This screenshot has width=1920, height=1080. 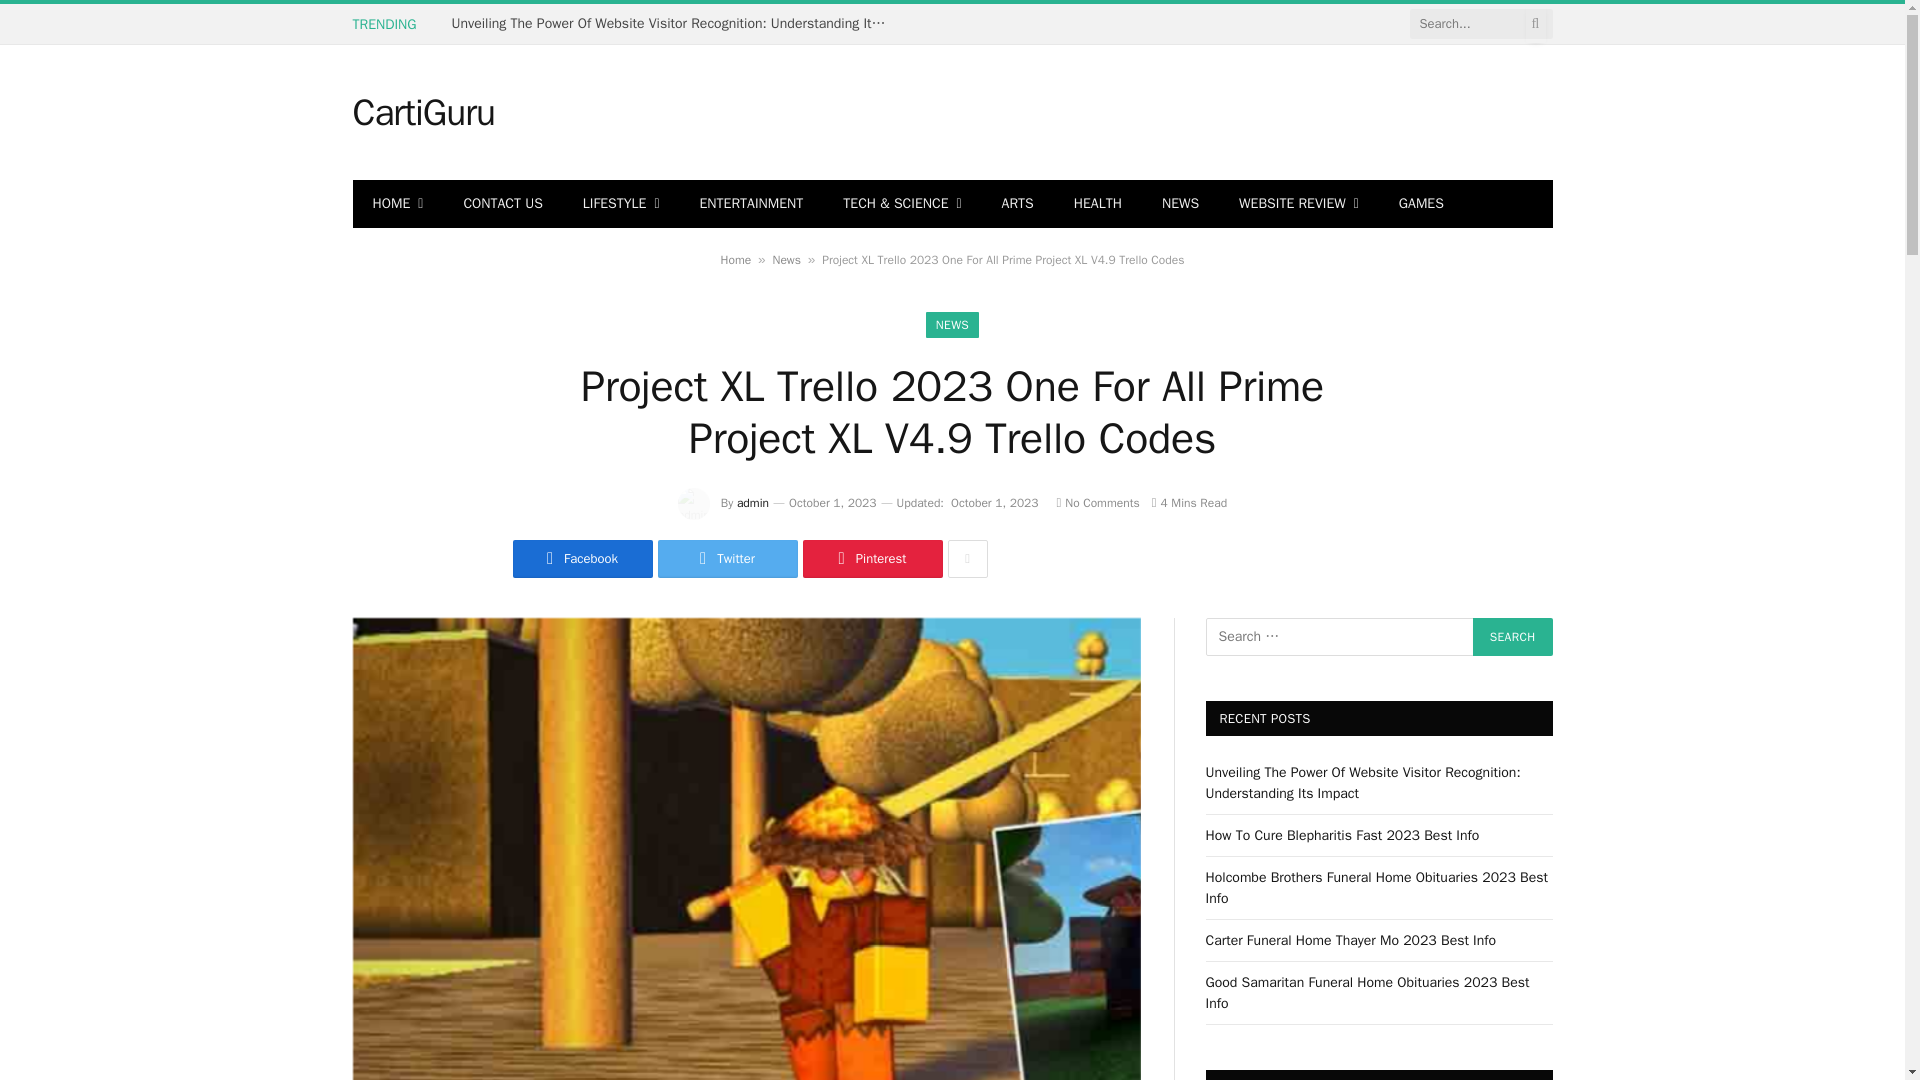 What do you see at coordinates (502, 204) in the screenshot?
I see `CONTACT US` at bounding box center [502, 204].